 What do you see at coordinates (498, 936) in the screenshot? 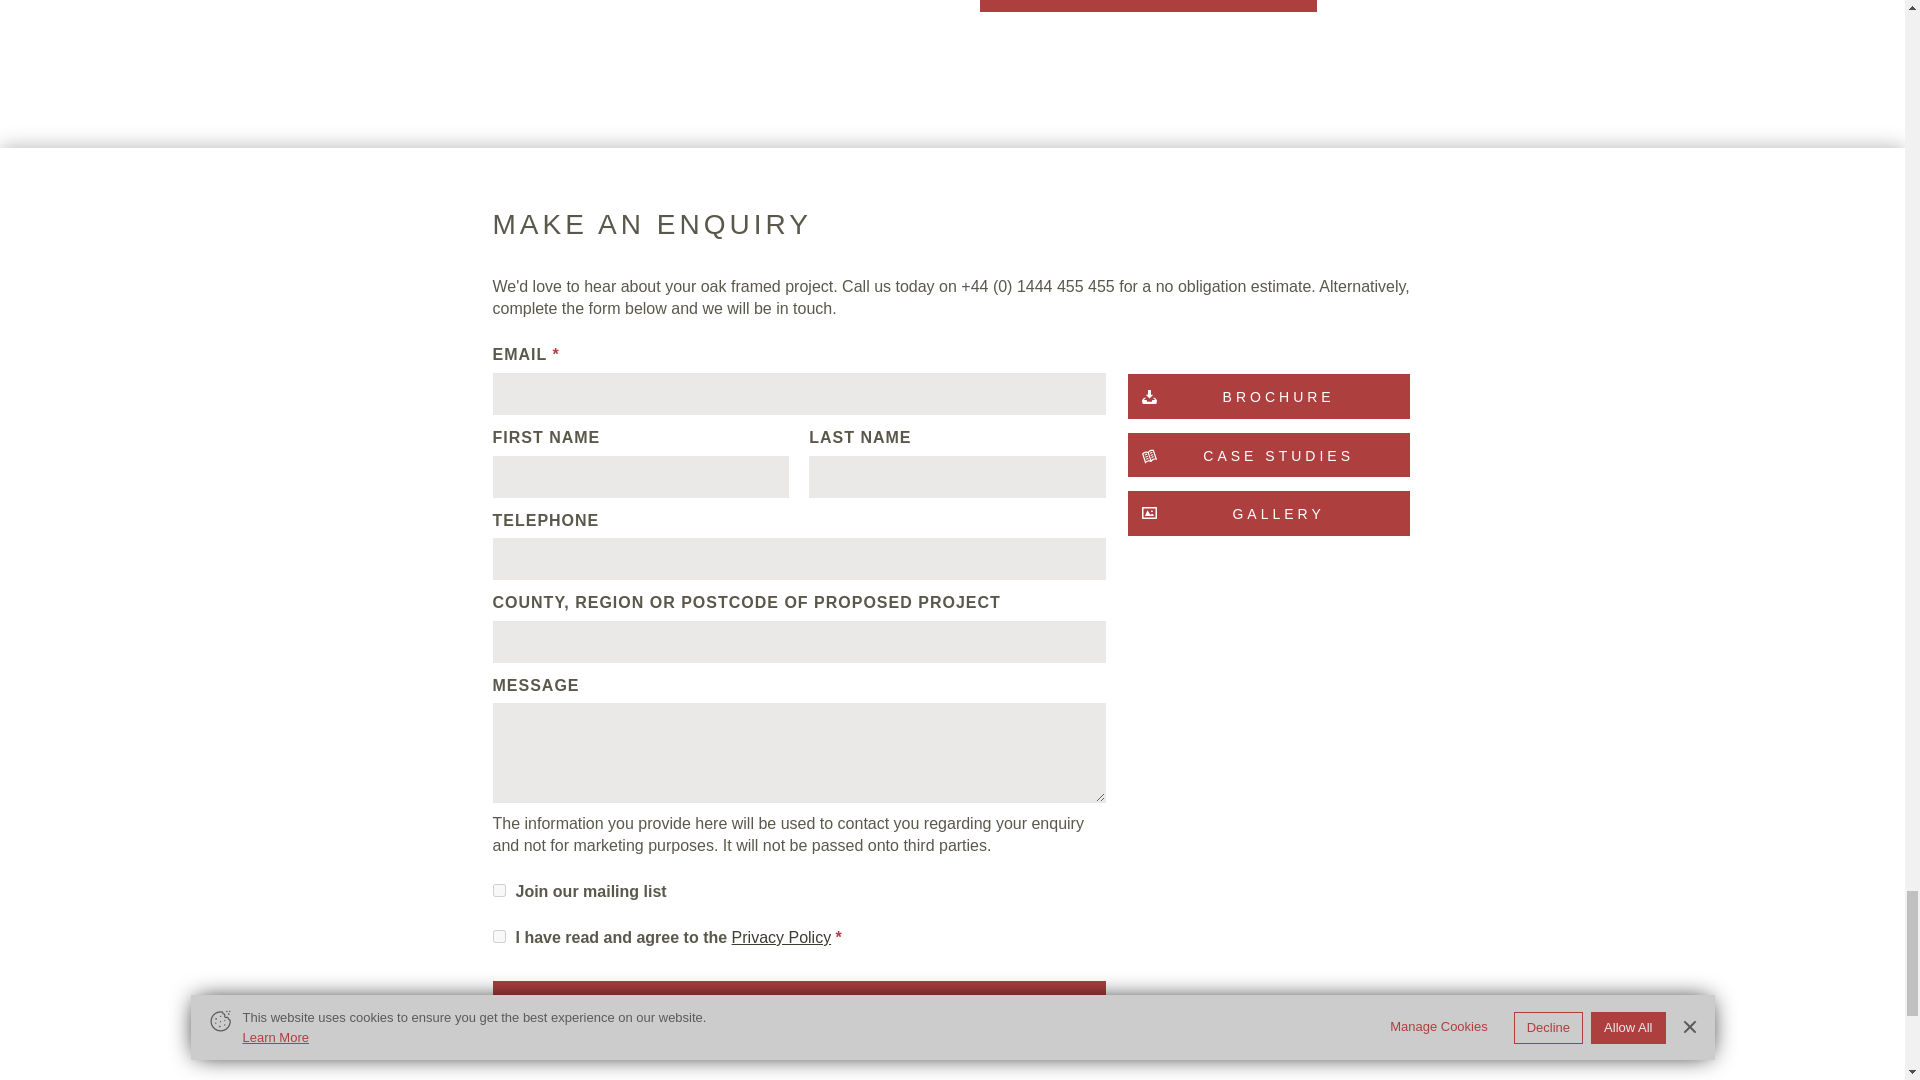
I see `on` at bounding box center [498, 936].